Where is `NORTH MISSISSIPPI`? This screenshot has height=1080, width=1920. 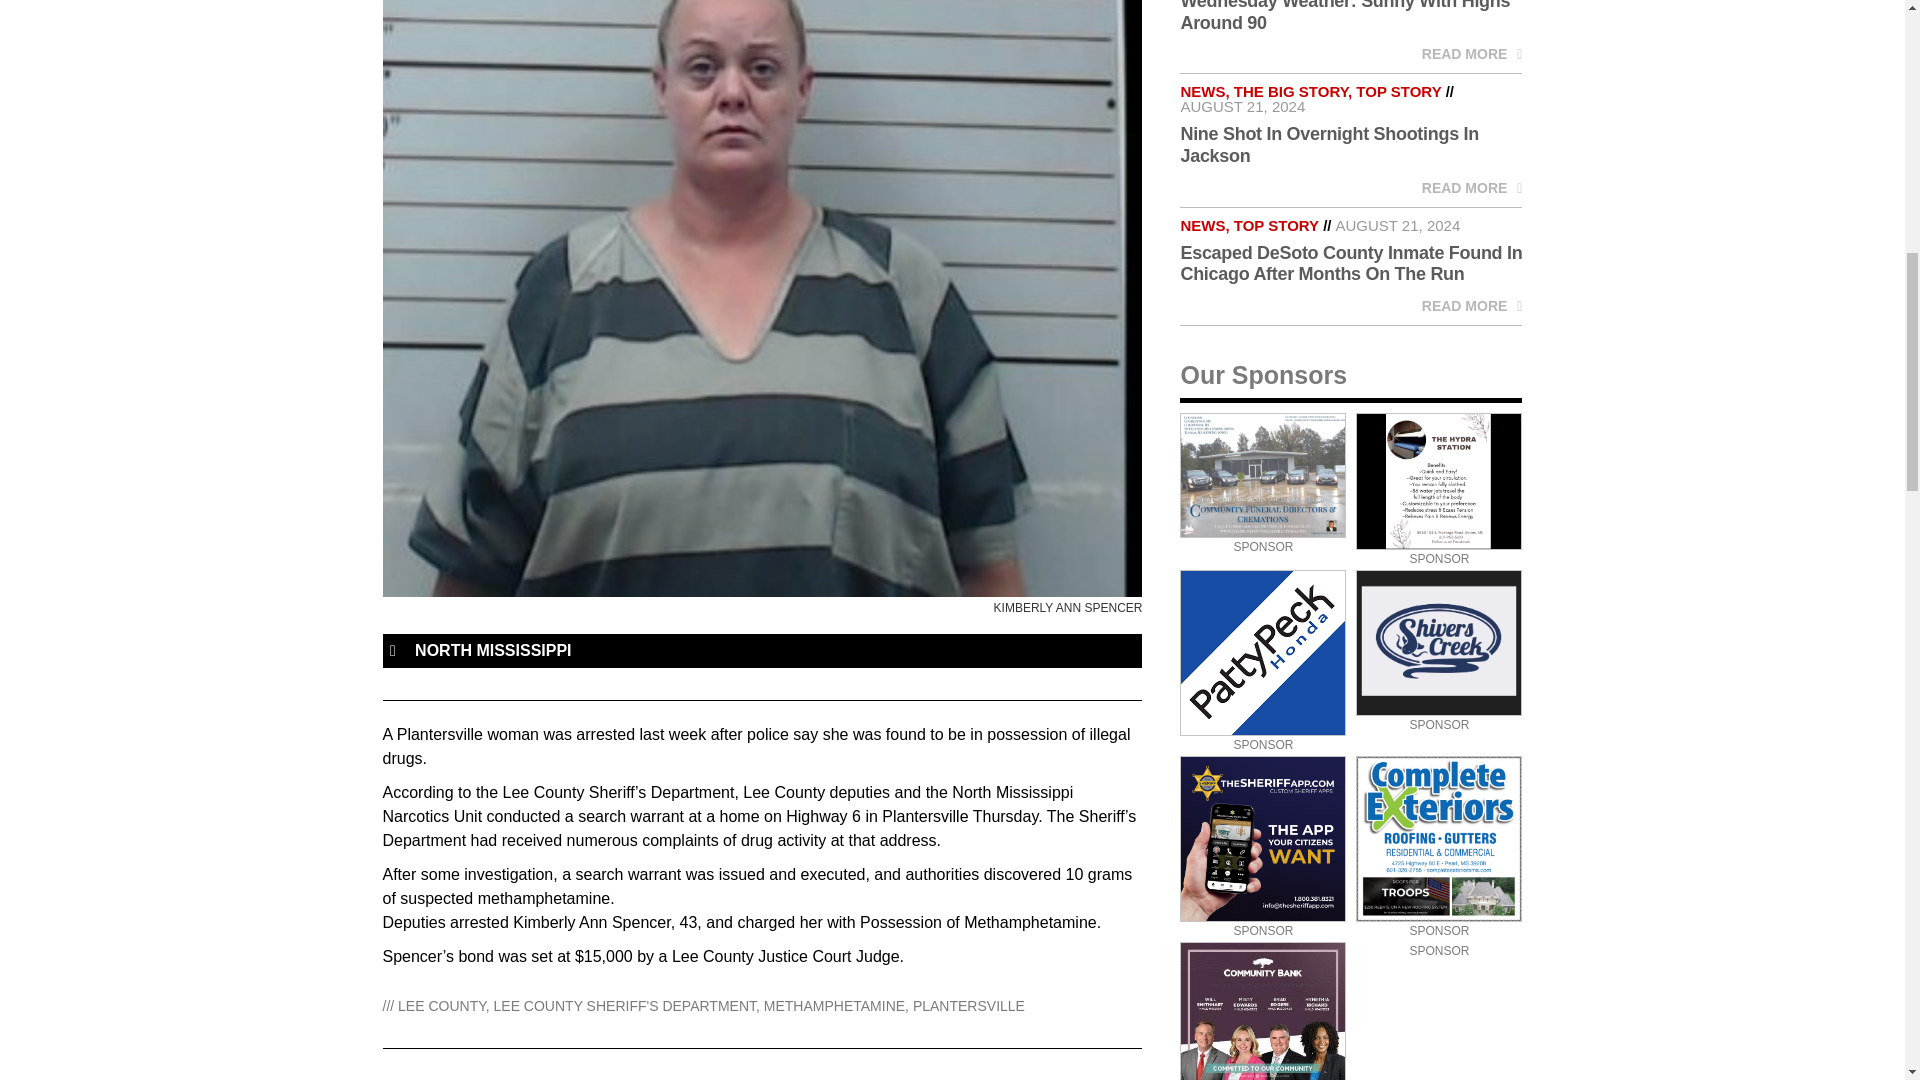 NORTH MISSISSIPPI is located at coordinates (492, 650).